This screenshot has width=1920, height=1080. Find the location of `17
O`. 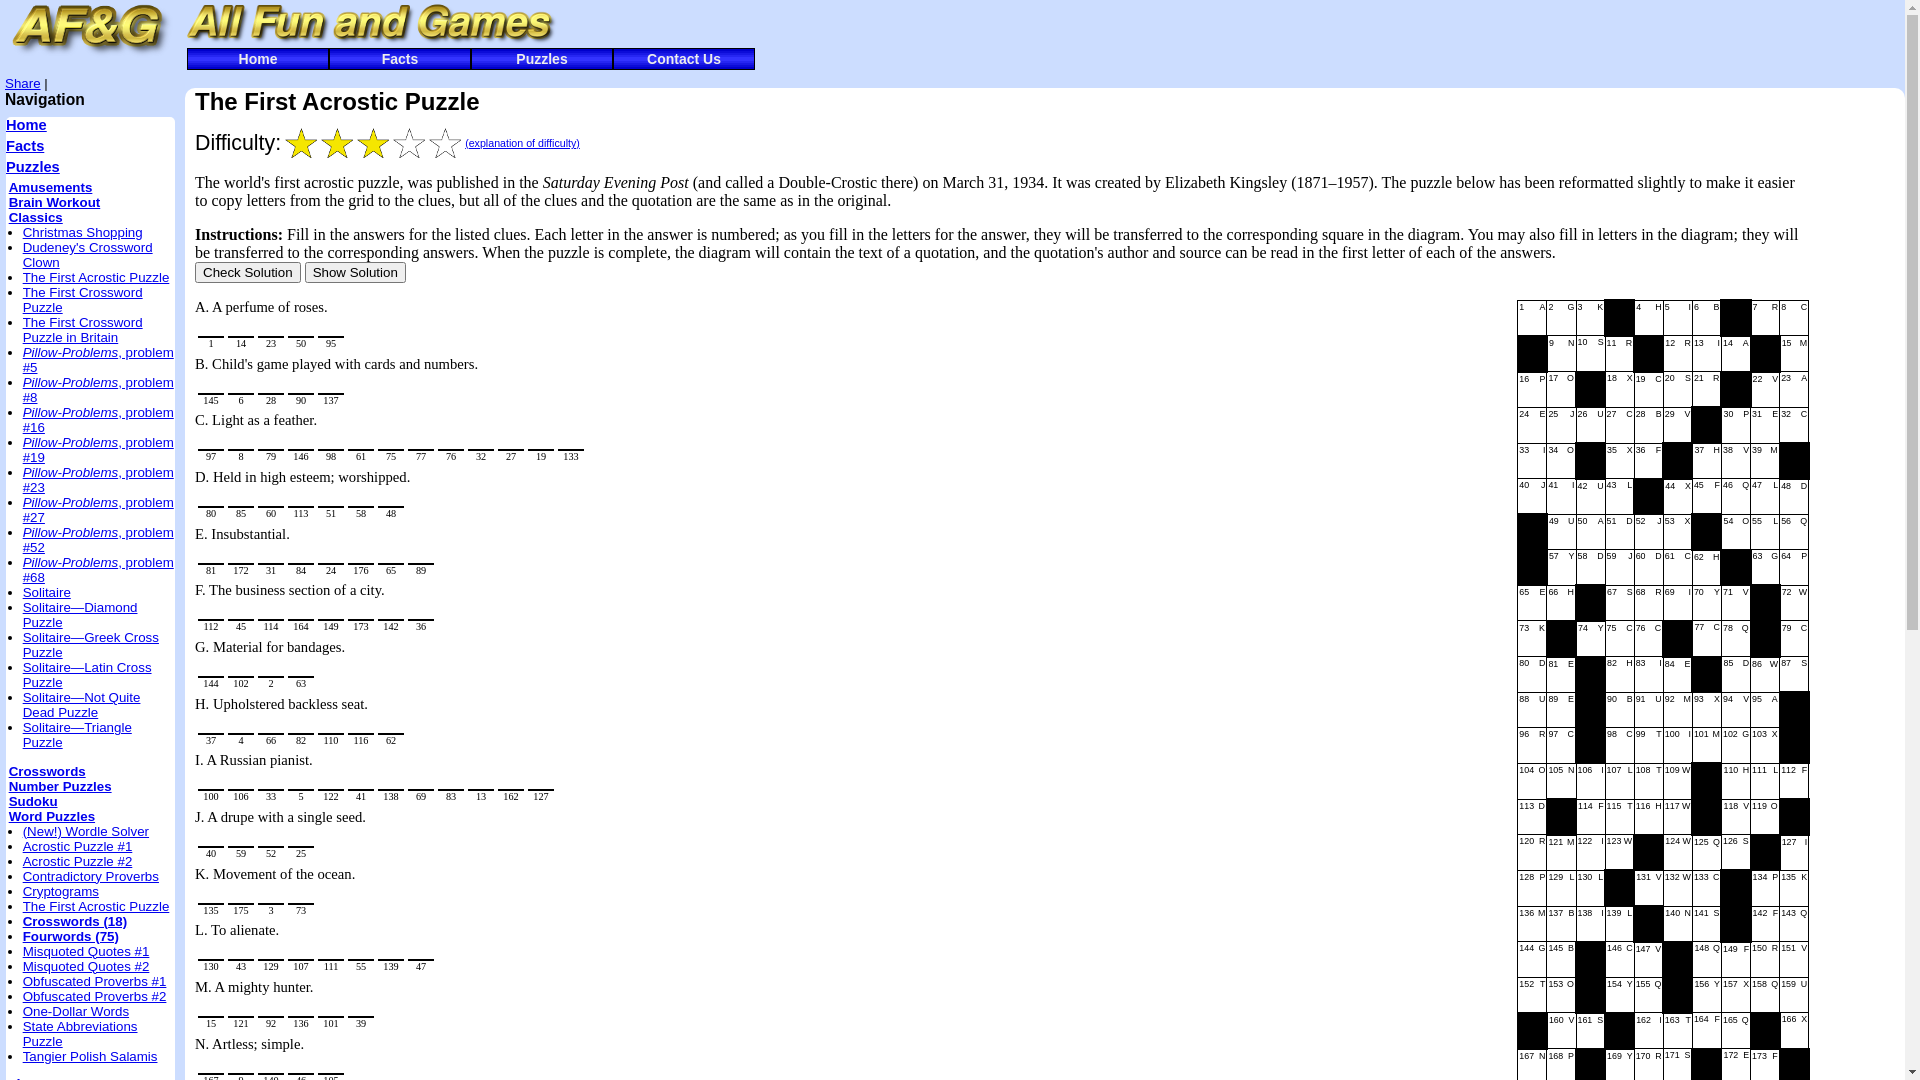

17
O is located at coordinates (1562, 390).